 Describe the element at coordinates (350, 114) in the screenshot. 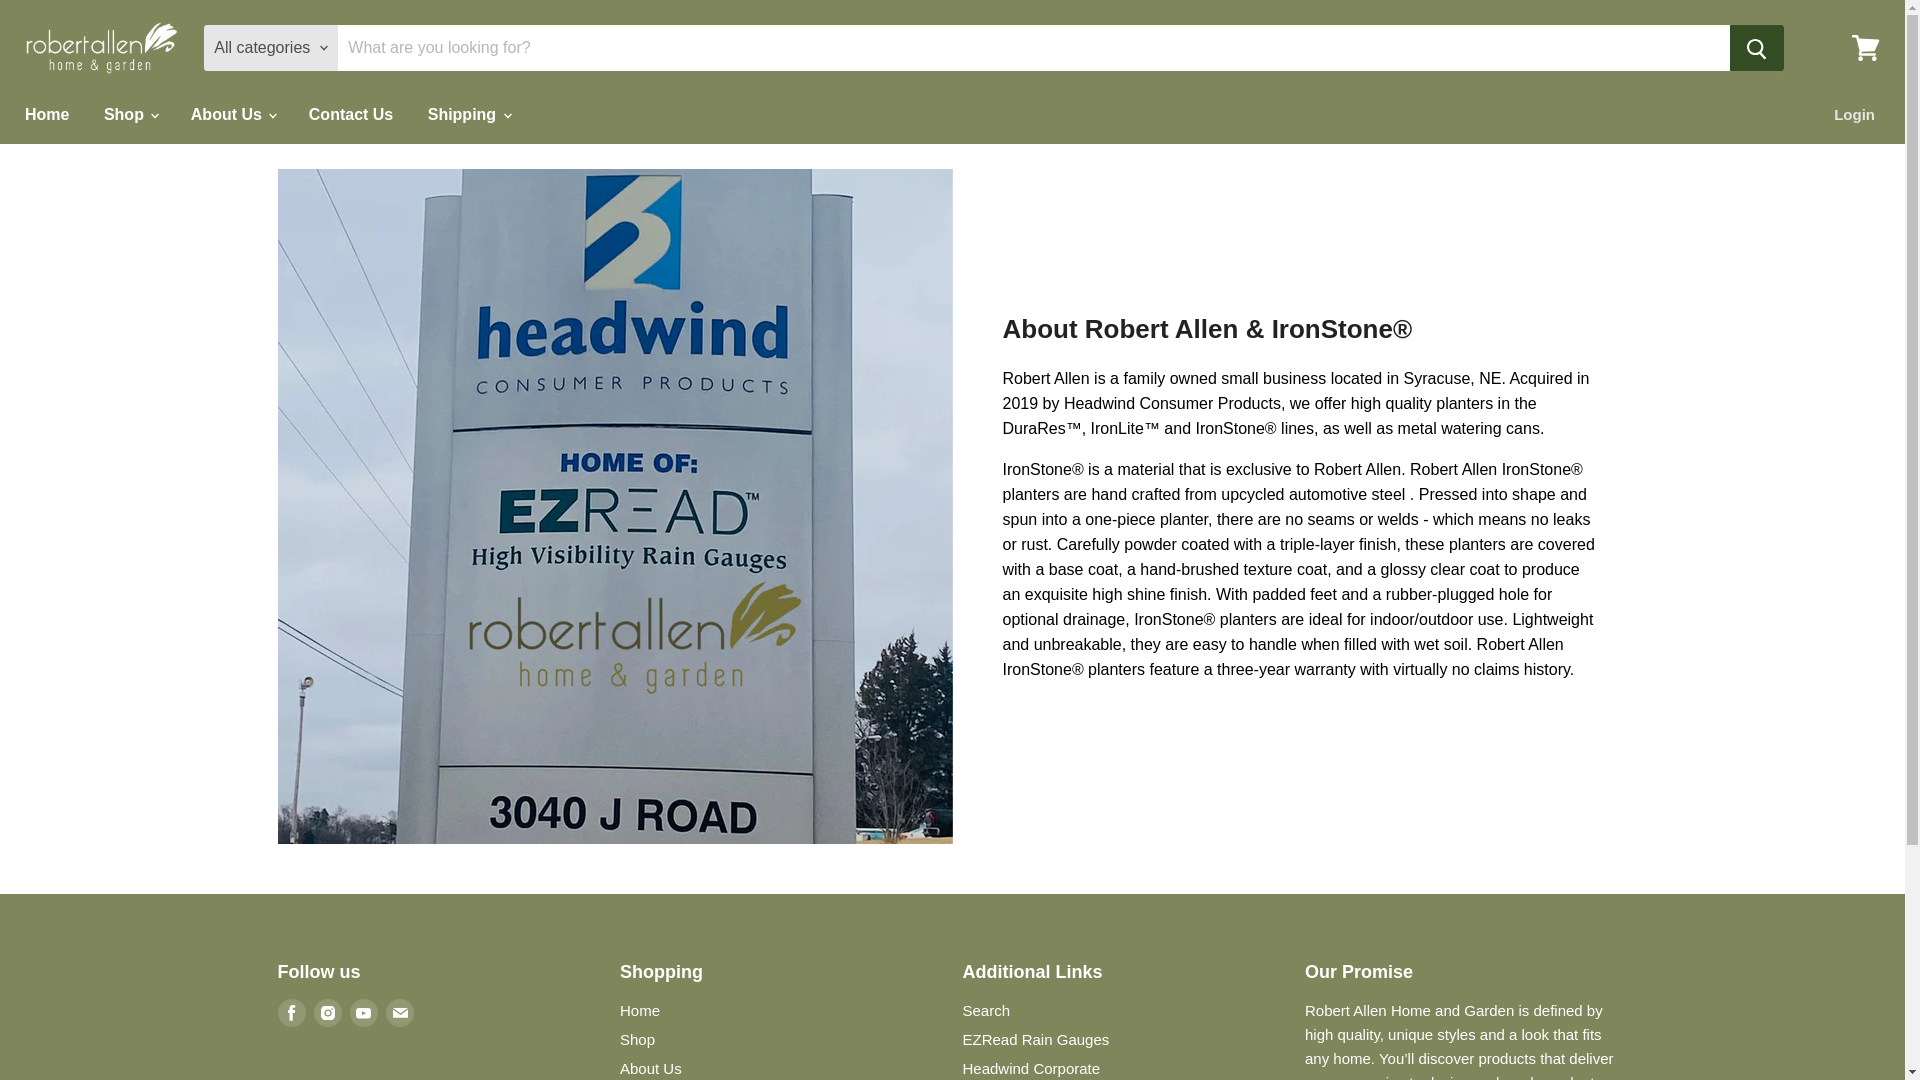

I see `Contact Us` at that location.